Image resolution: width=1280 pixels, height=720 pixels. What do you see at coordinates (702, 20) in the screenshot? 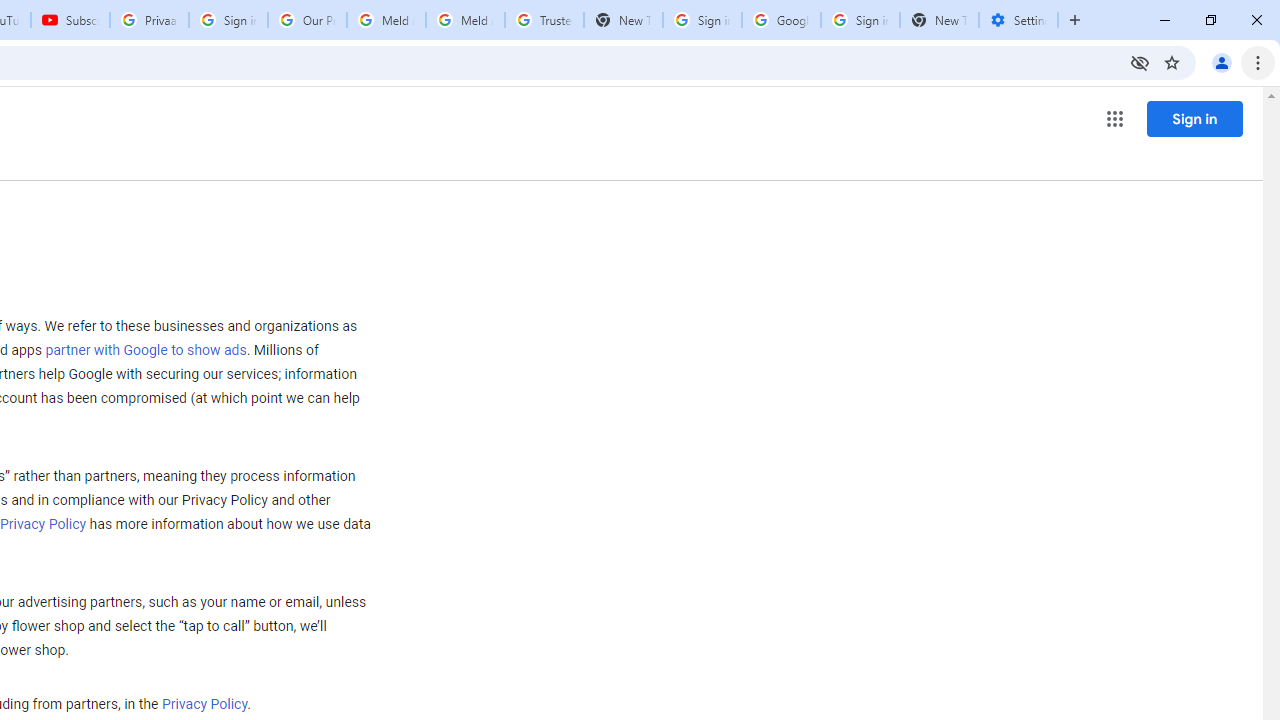
I see `Sign in - Google Accounts` at bounding box center [702, 20].